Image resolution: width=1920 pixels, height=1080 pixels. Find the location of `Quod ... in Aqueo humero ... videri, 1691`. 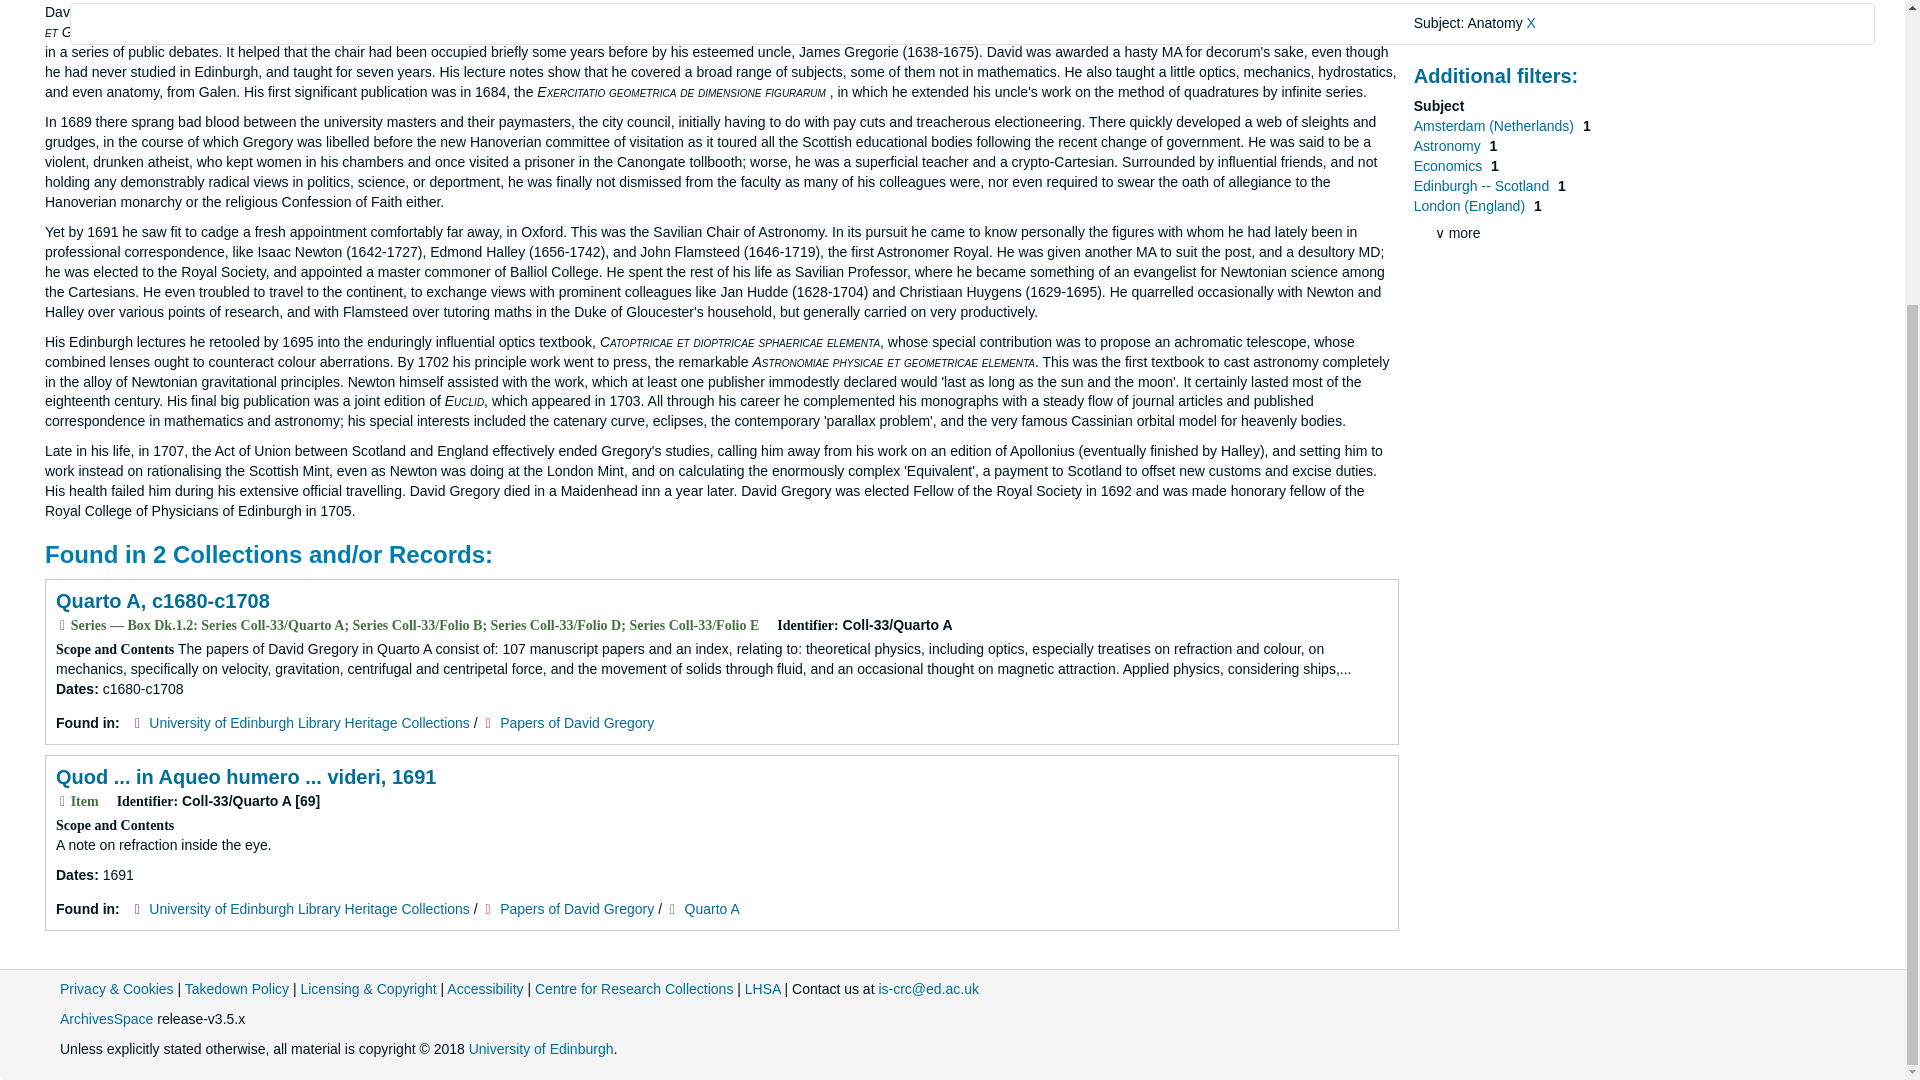

Quod ... in Aqueo humero ... videri, 1691 is located at coordinates (245, 776).